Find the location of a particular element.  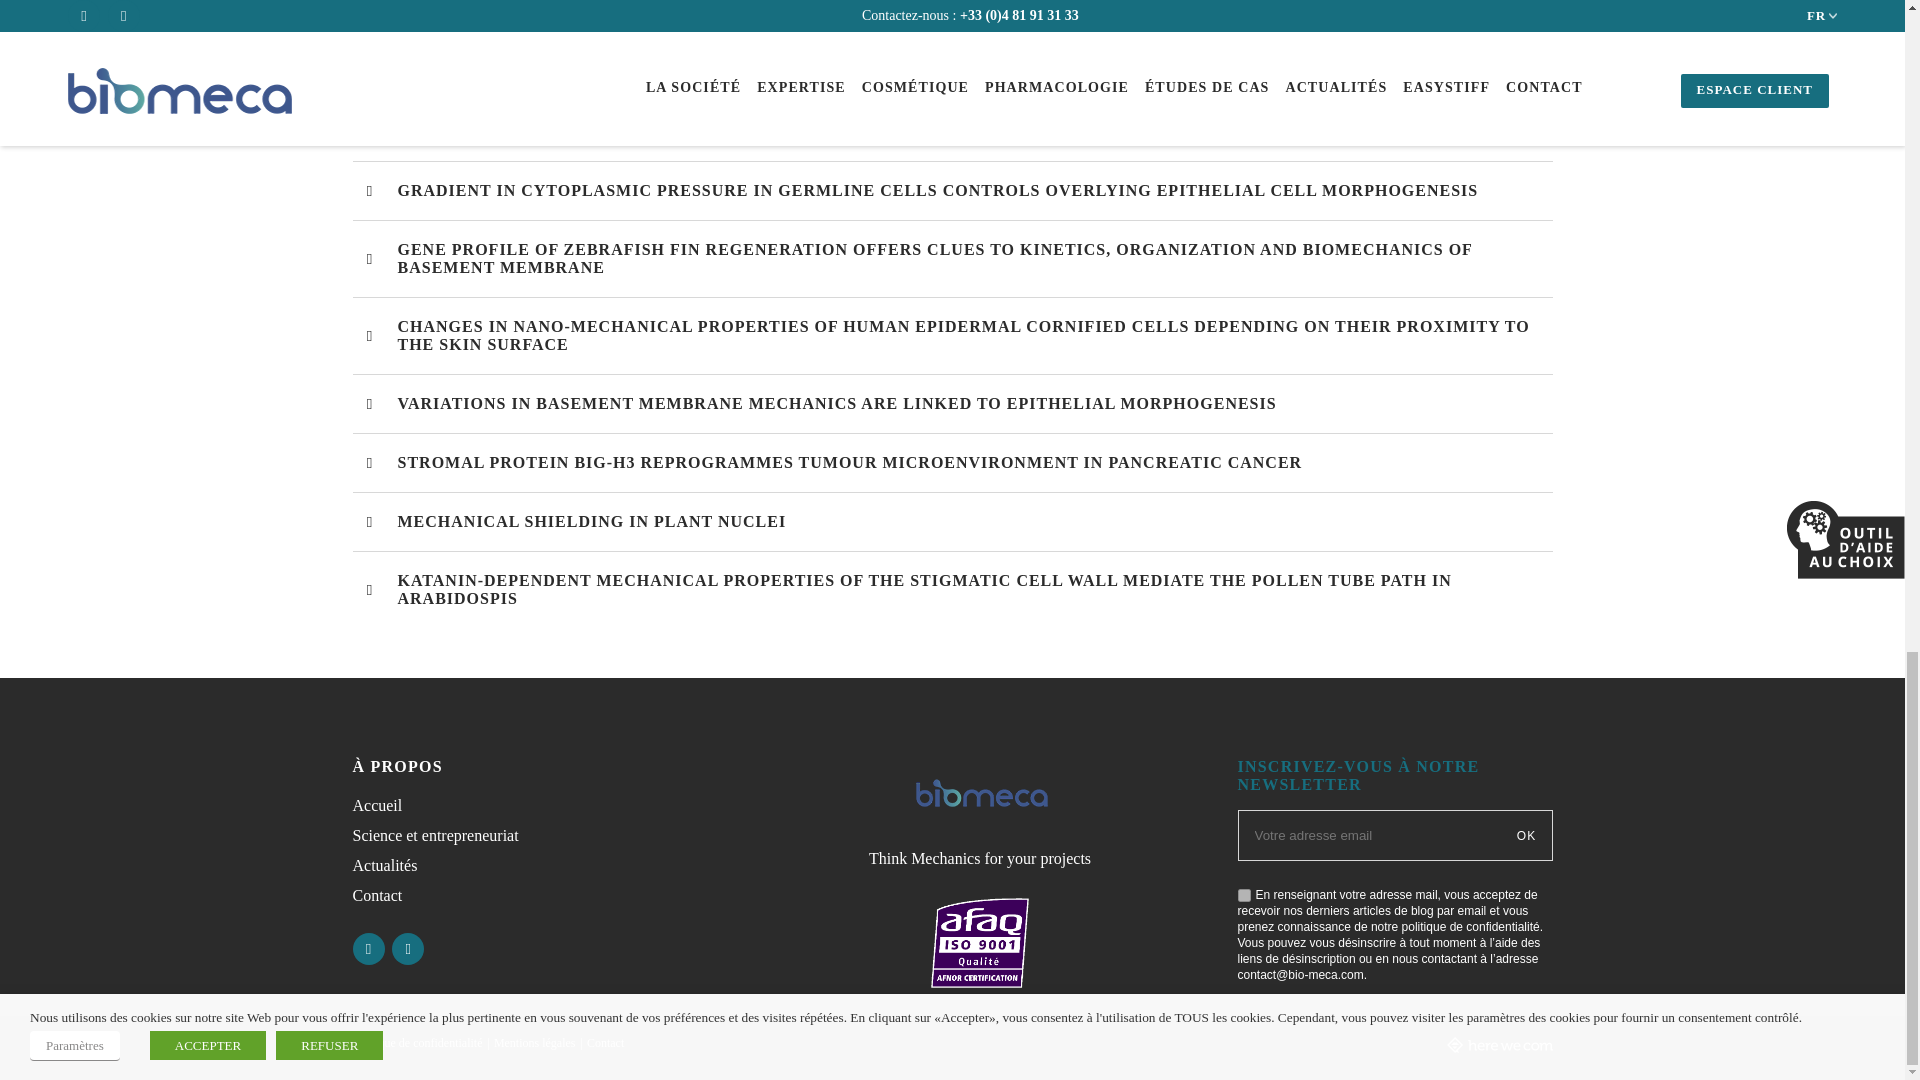

Rejoignez-nous sur Youtube is located at coordinates (408, 949).